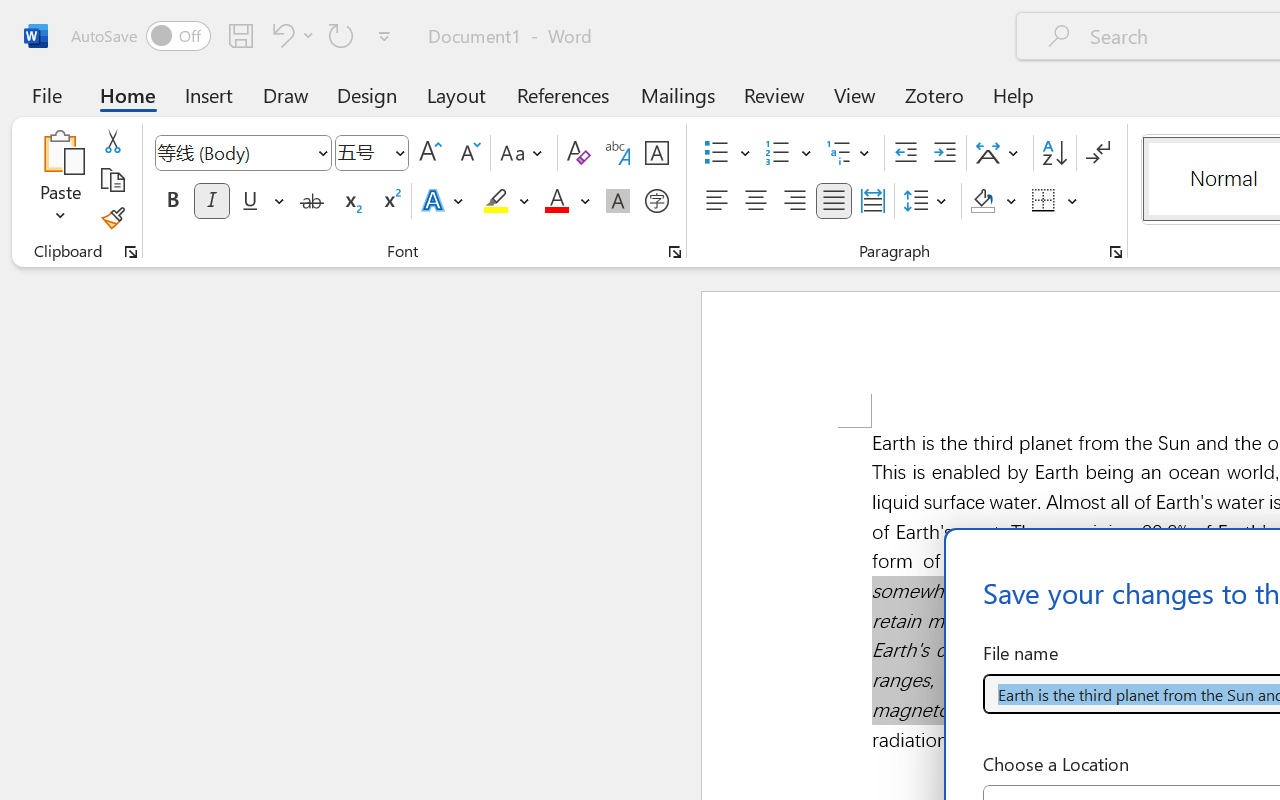  What do you see at coordinates (444, 201) in the screenshot?
I see `Text Effects and Typography` at bounding box center [444, 201].